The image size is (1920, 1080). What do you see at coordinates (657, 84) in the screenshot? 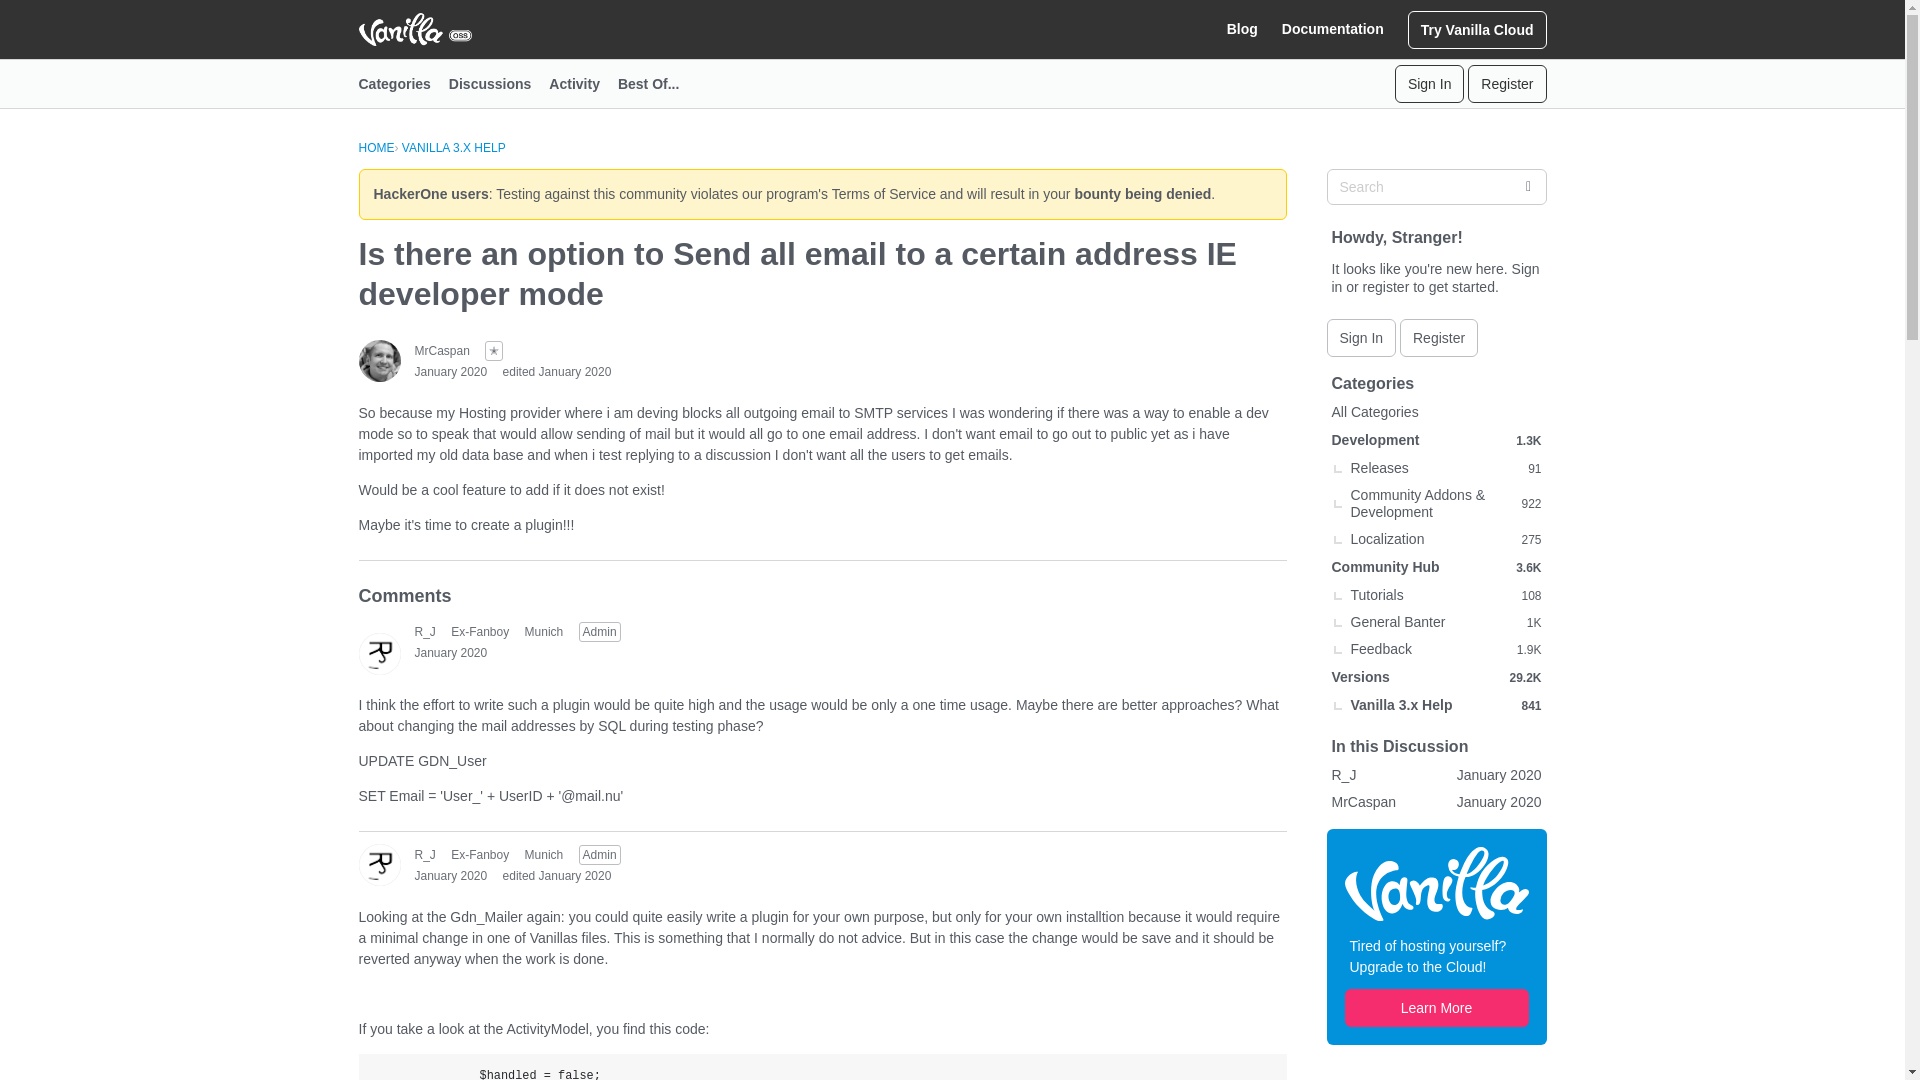
I see `Best Of...` at bounding box center [657, 84].